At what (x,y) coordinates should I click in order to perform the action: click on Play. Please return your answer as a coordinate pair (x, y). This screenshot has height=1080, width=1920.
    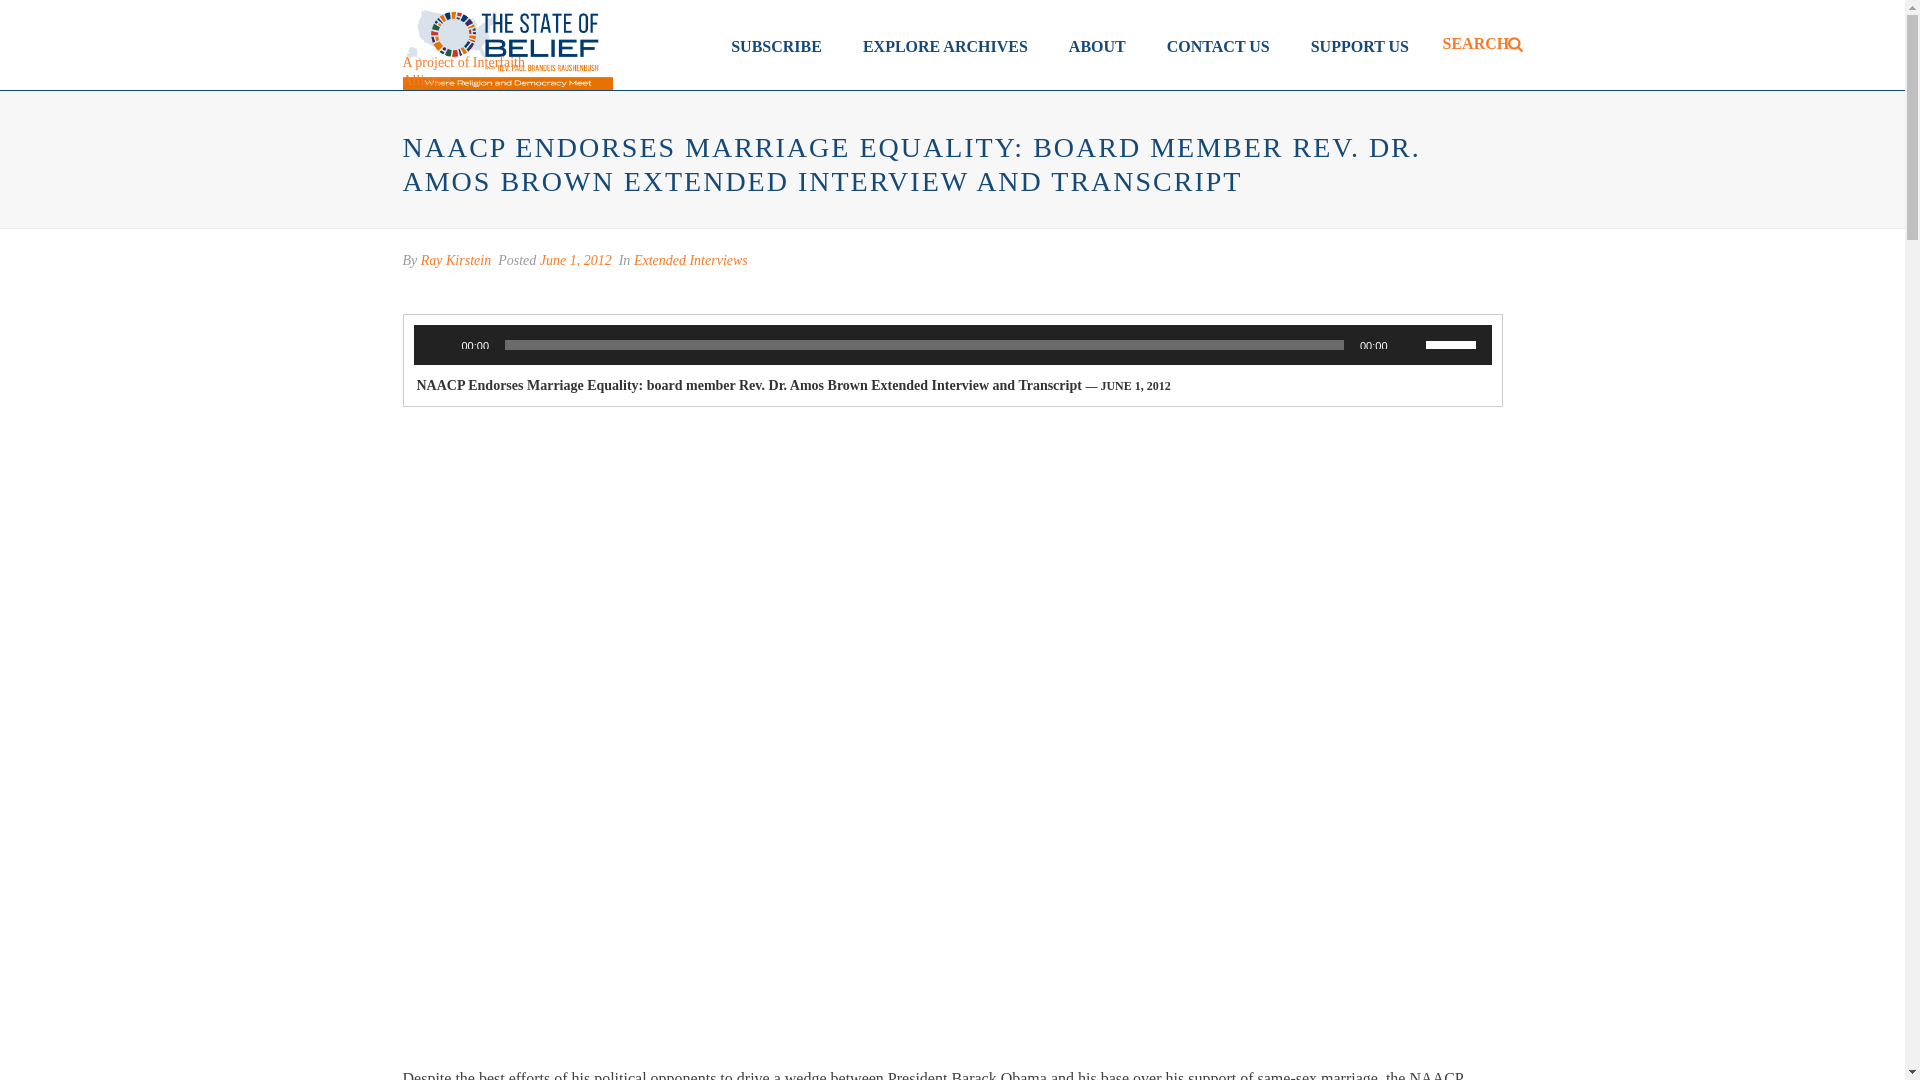
    Looking at the image, I should click on (440, 344).